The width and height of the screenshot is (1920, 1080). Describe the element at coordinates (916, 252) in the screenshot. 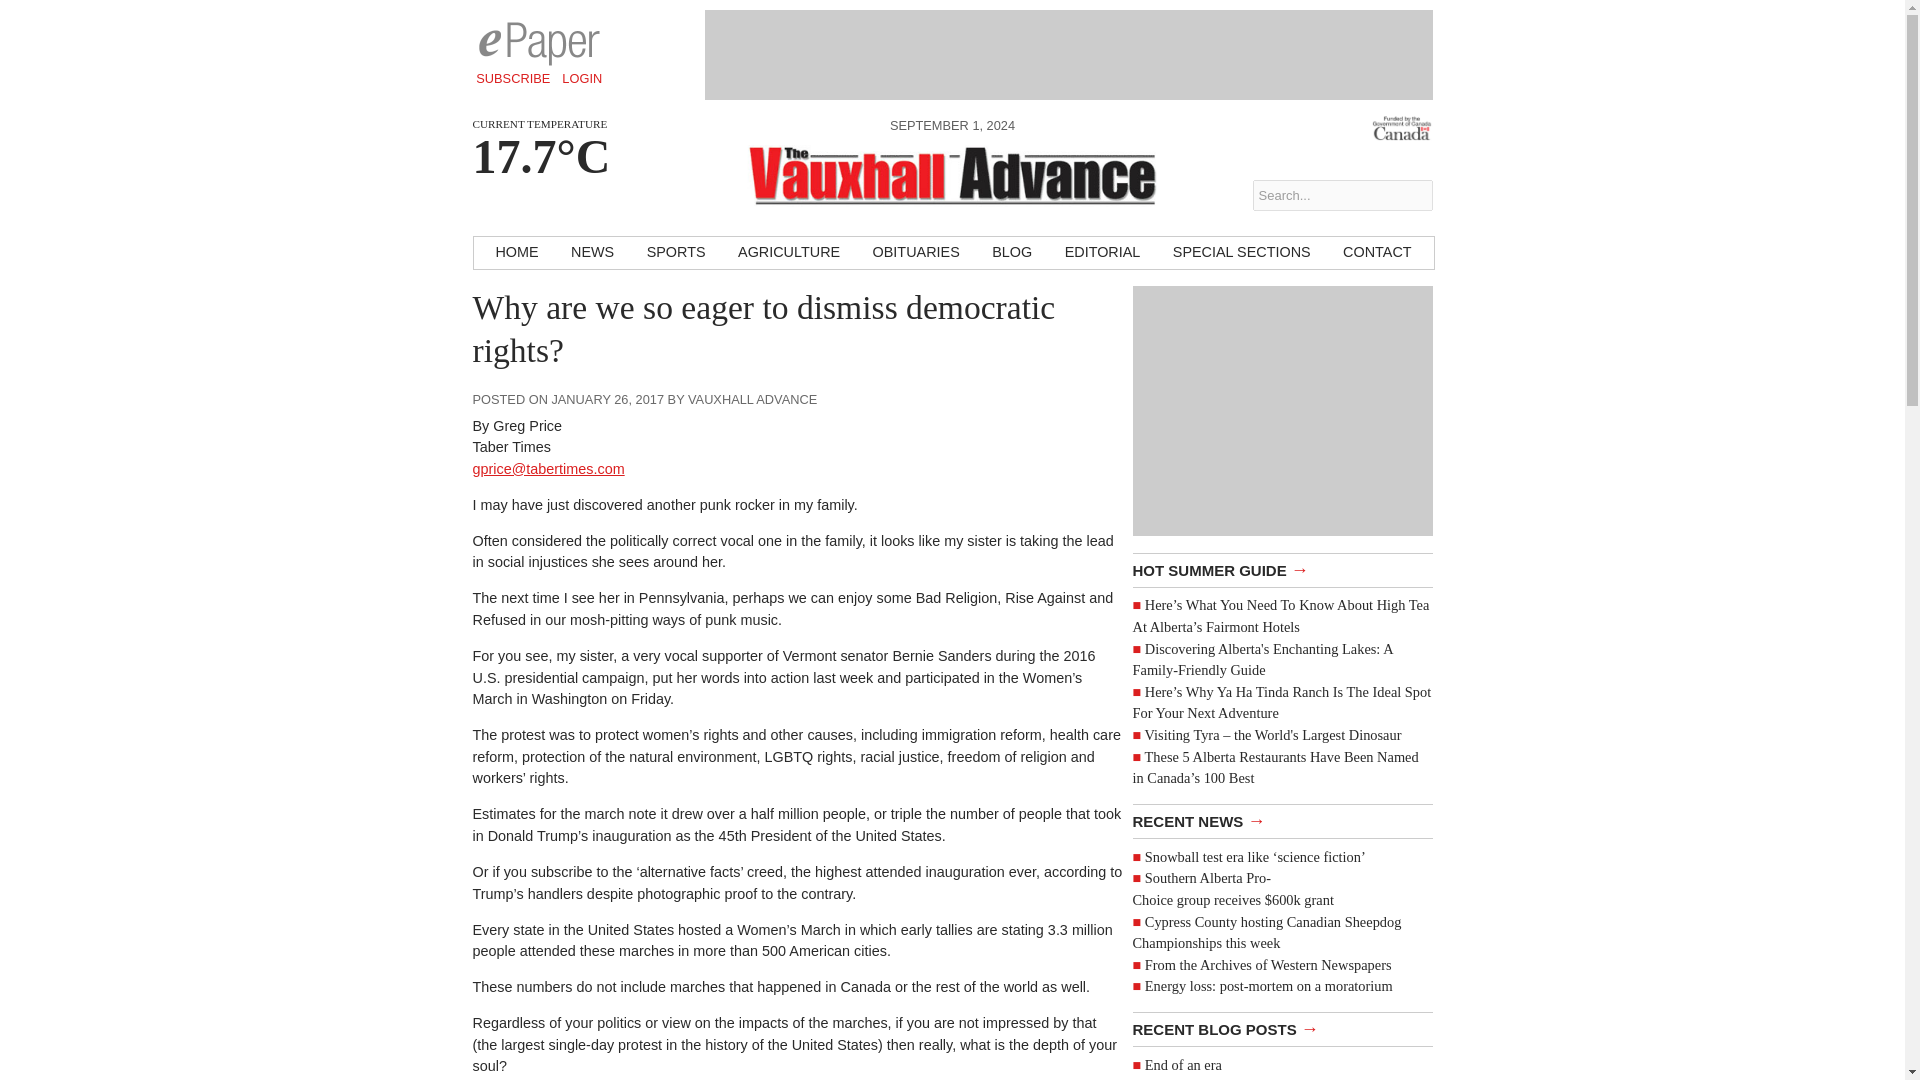

I see `OBITUARIES` at that location.